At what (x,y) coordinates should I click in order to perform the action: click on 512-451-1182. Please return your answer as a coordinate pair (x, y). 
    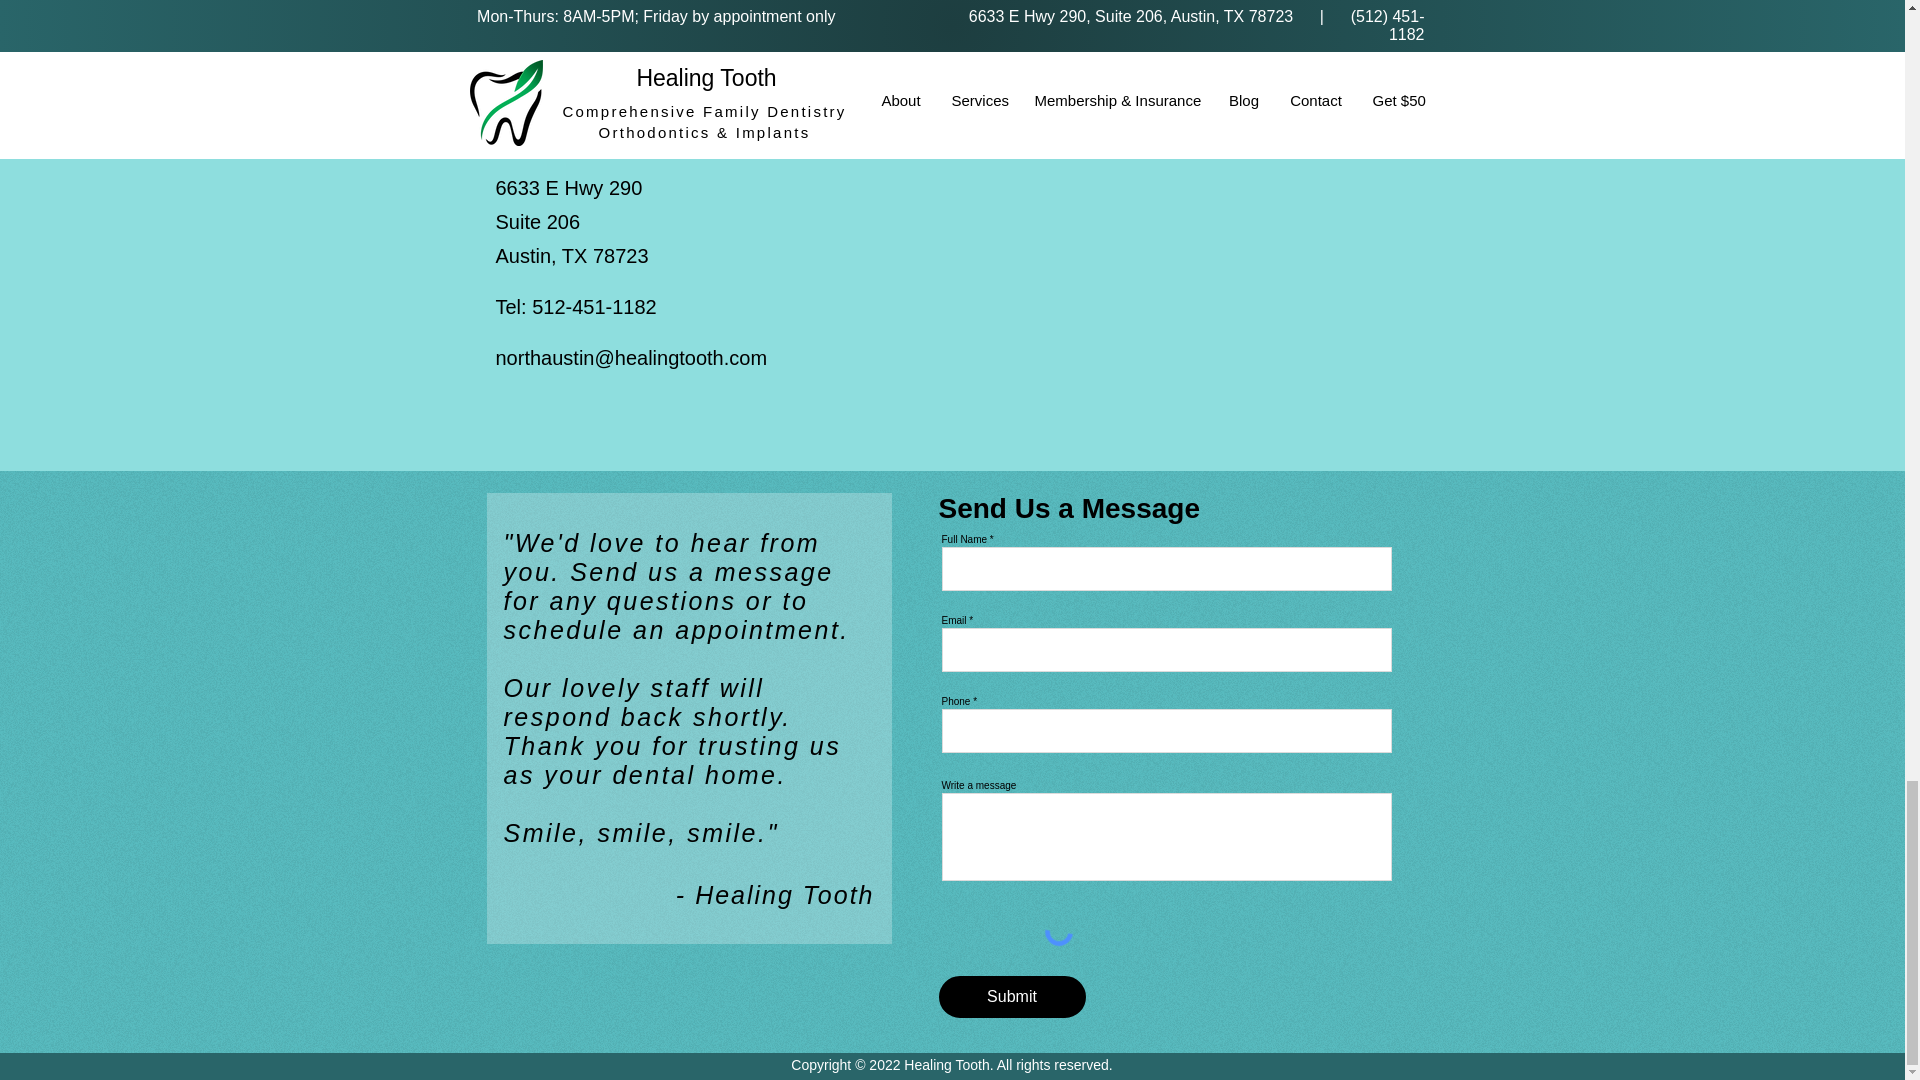
    Looking at the image, I should click on (594, 306).